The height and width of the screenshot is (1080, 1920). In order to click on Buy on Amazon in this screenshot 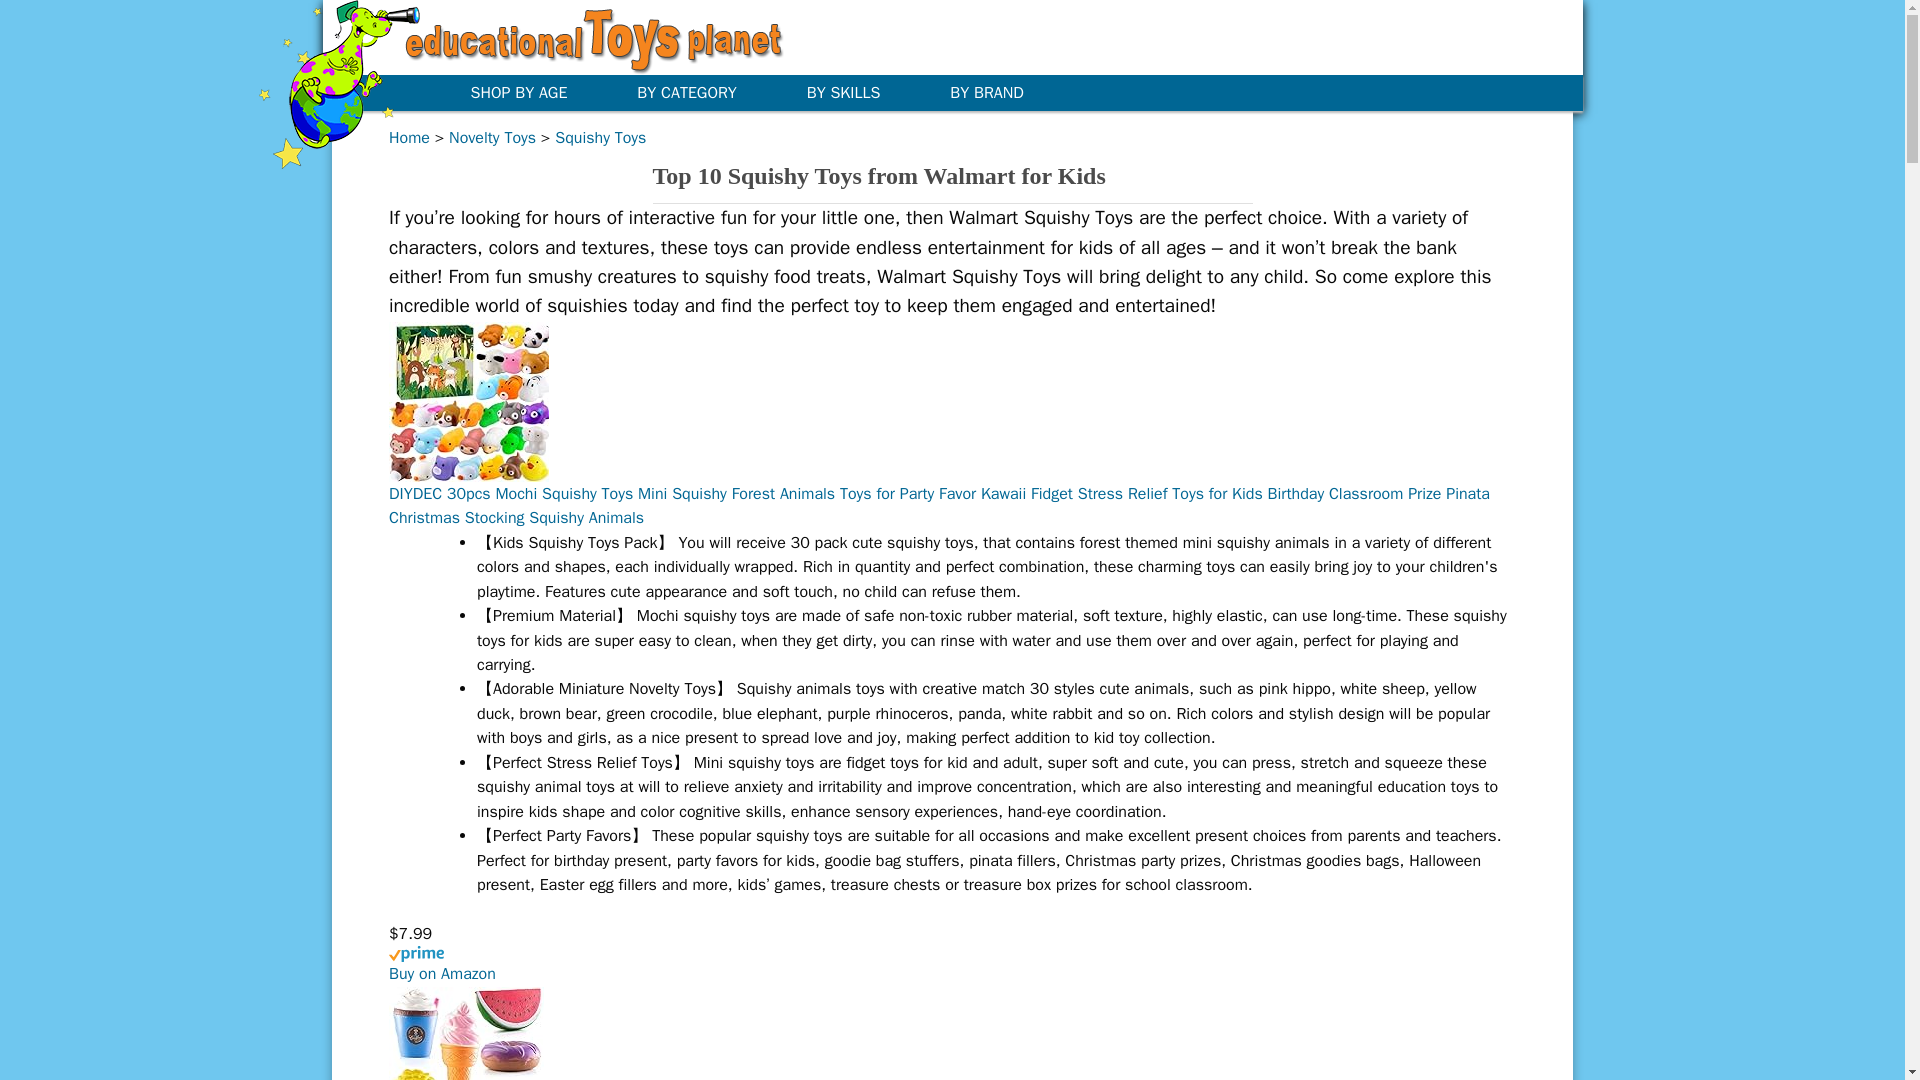, I will do `click(442, 974)`.